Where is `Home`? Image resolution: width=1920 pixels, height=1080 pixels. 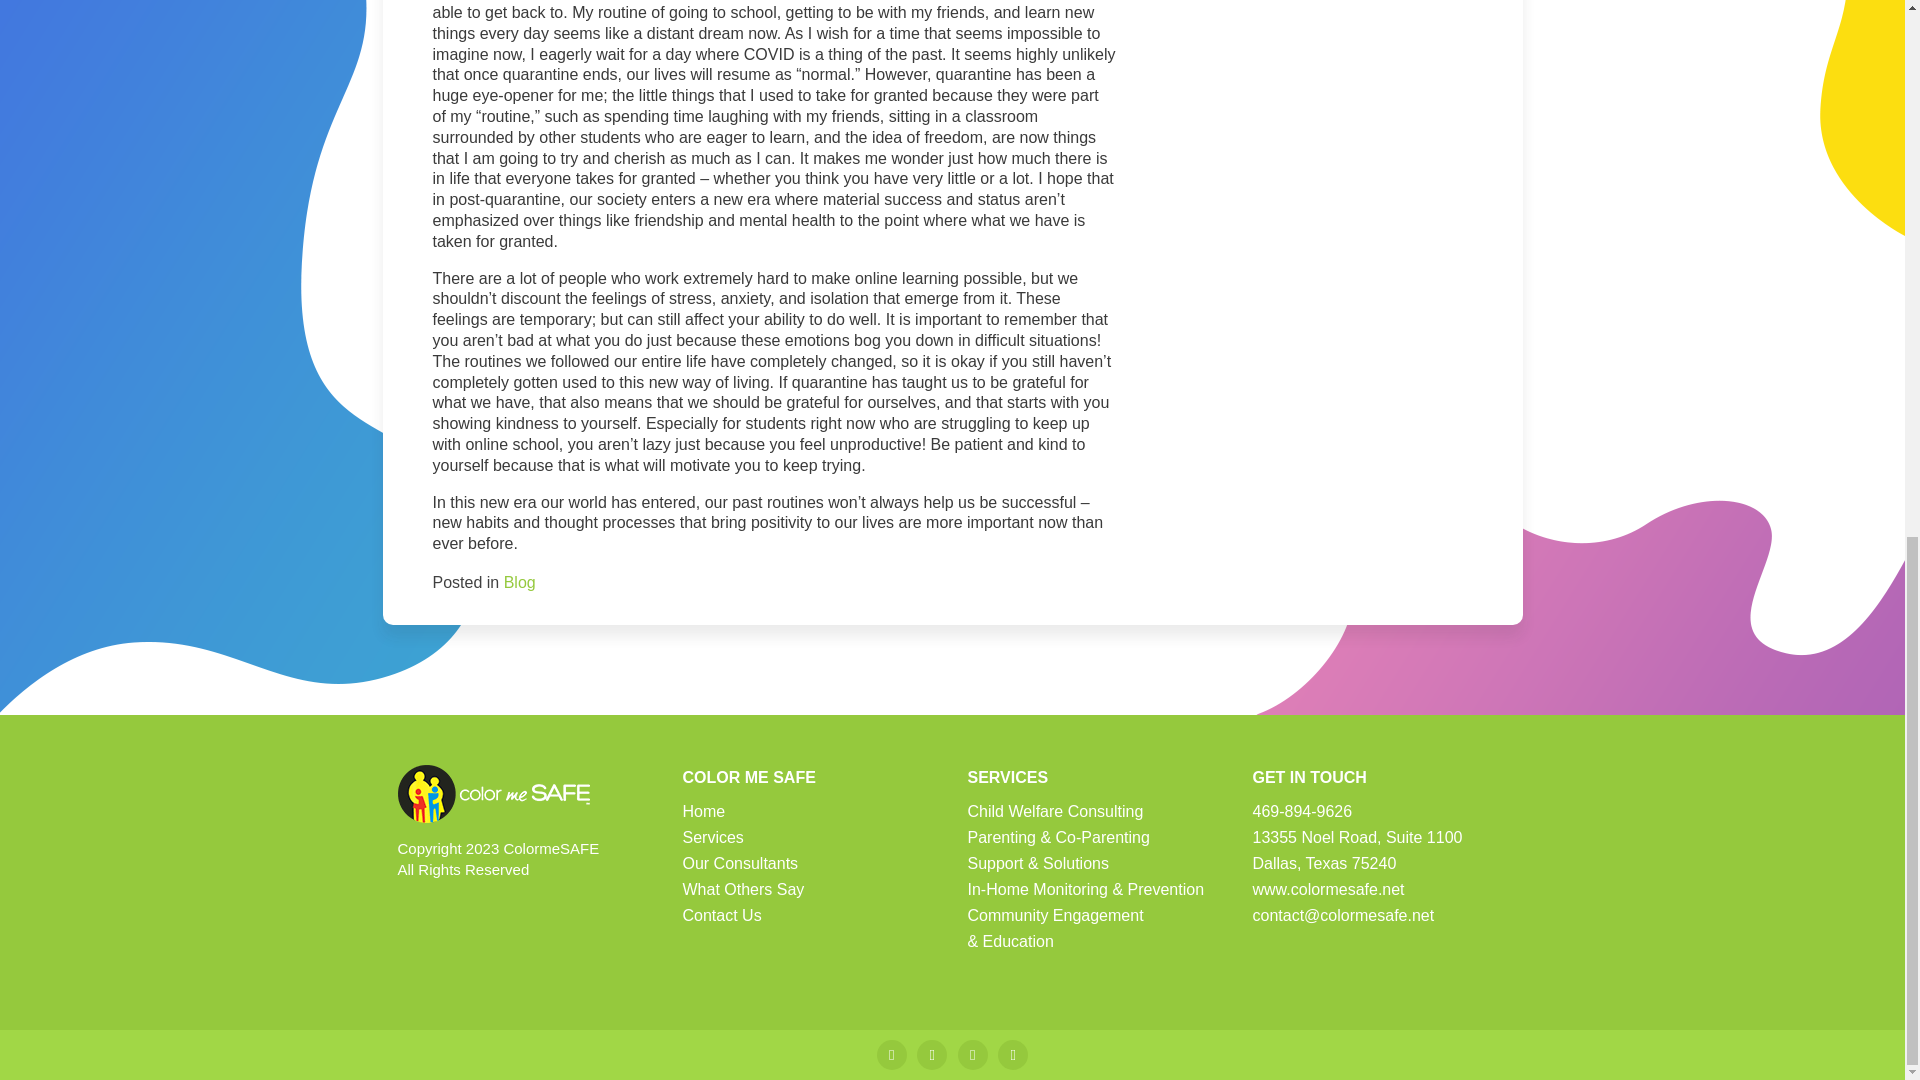
Home is located at coordinates (703, 811).